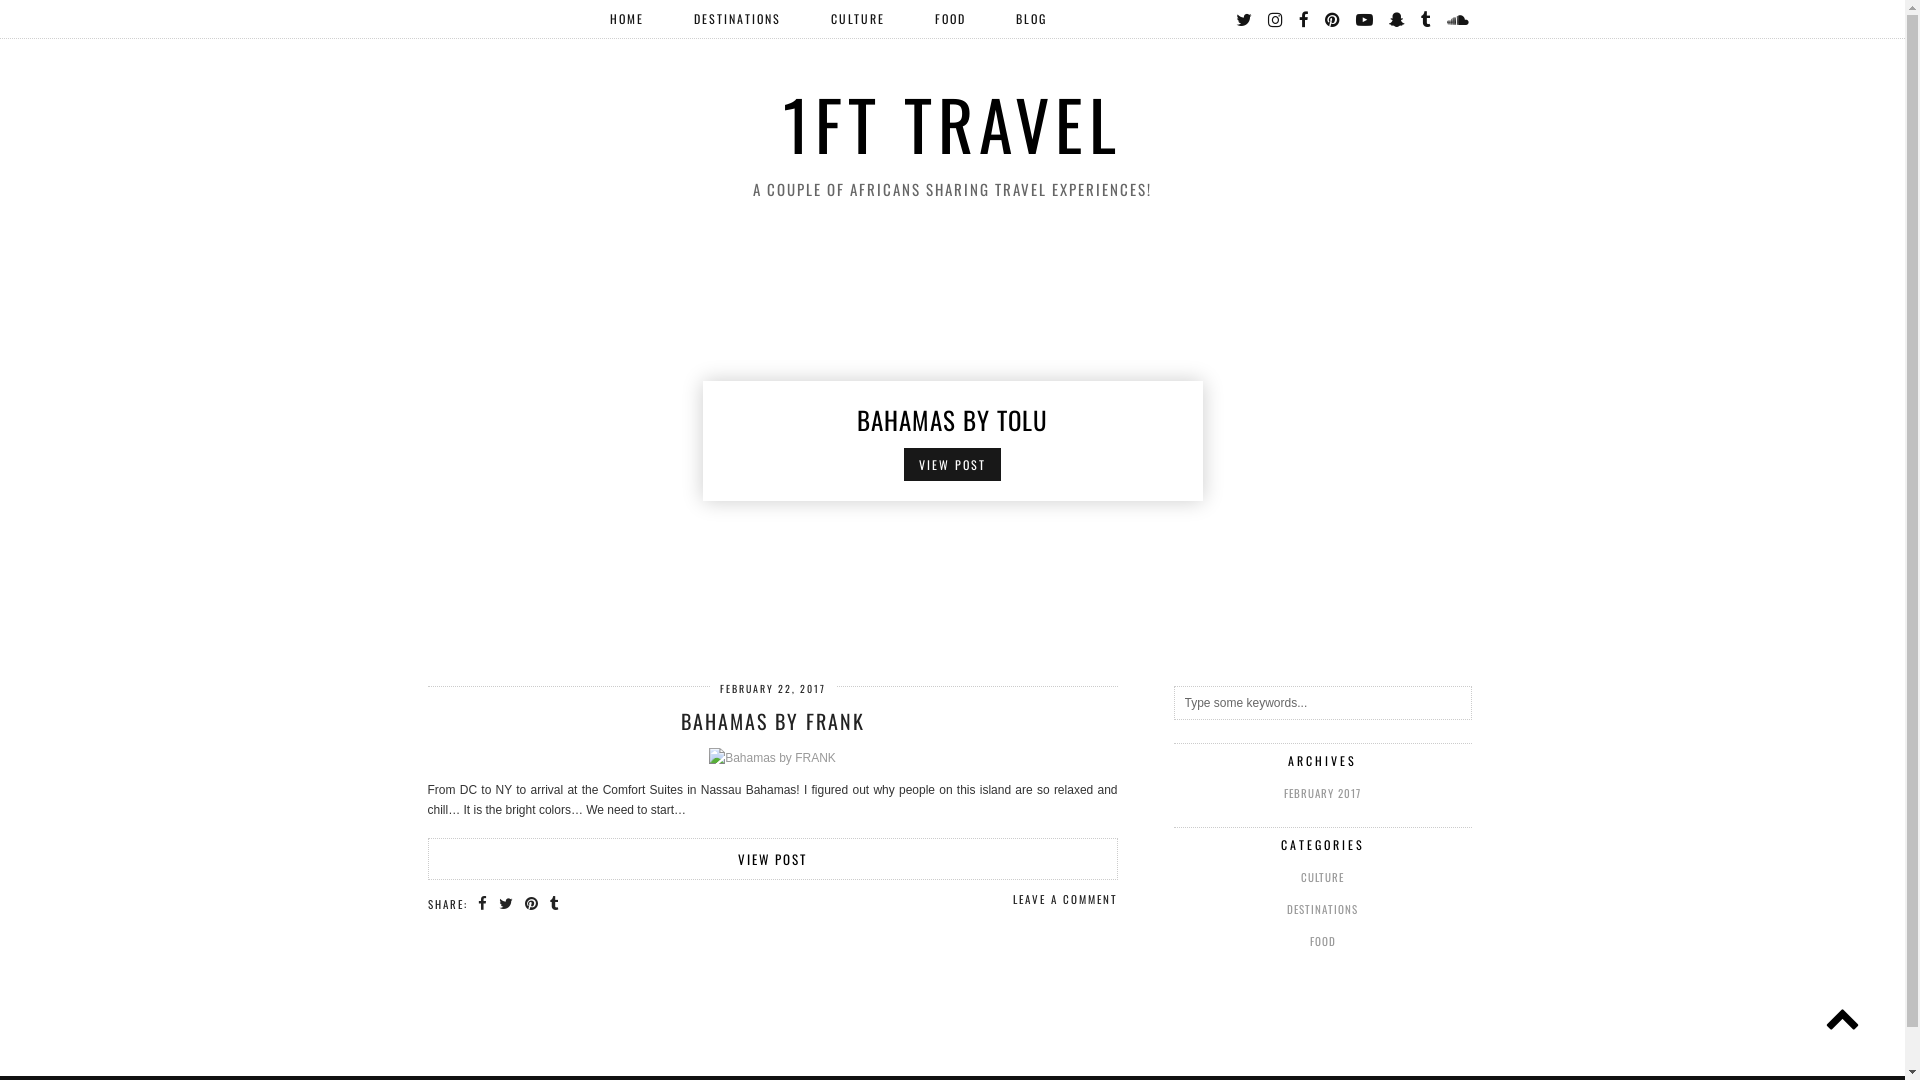 Image resolution: width=1920 pixels, height=1080 pixels. What do you see at coordinates (1245, 19) in the screenshot?
I see `twitter` at bounding box center [1245, 19].